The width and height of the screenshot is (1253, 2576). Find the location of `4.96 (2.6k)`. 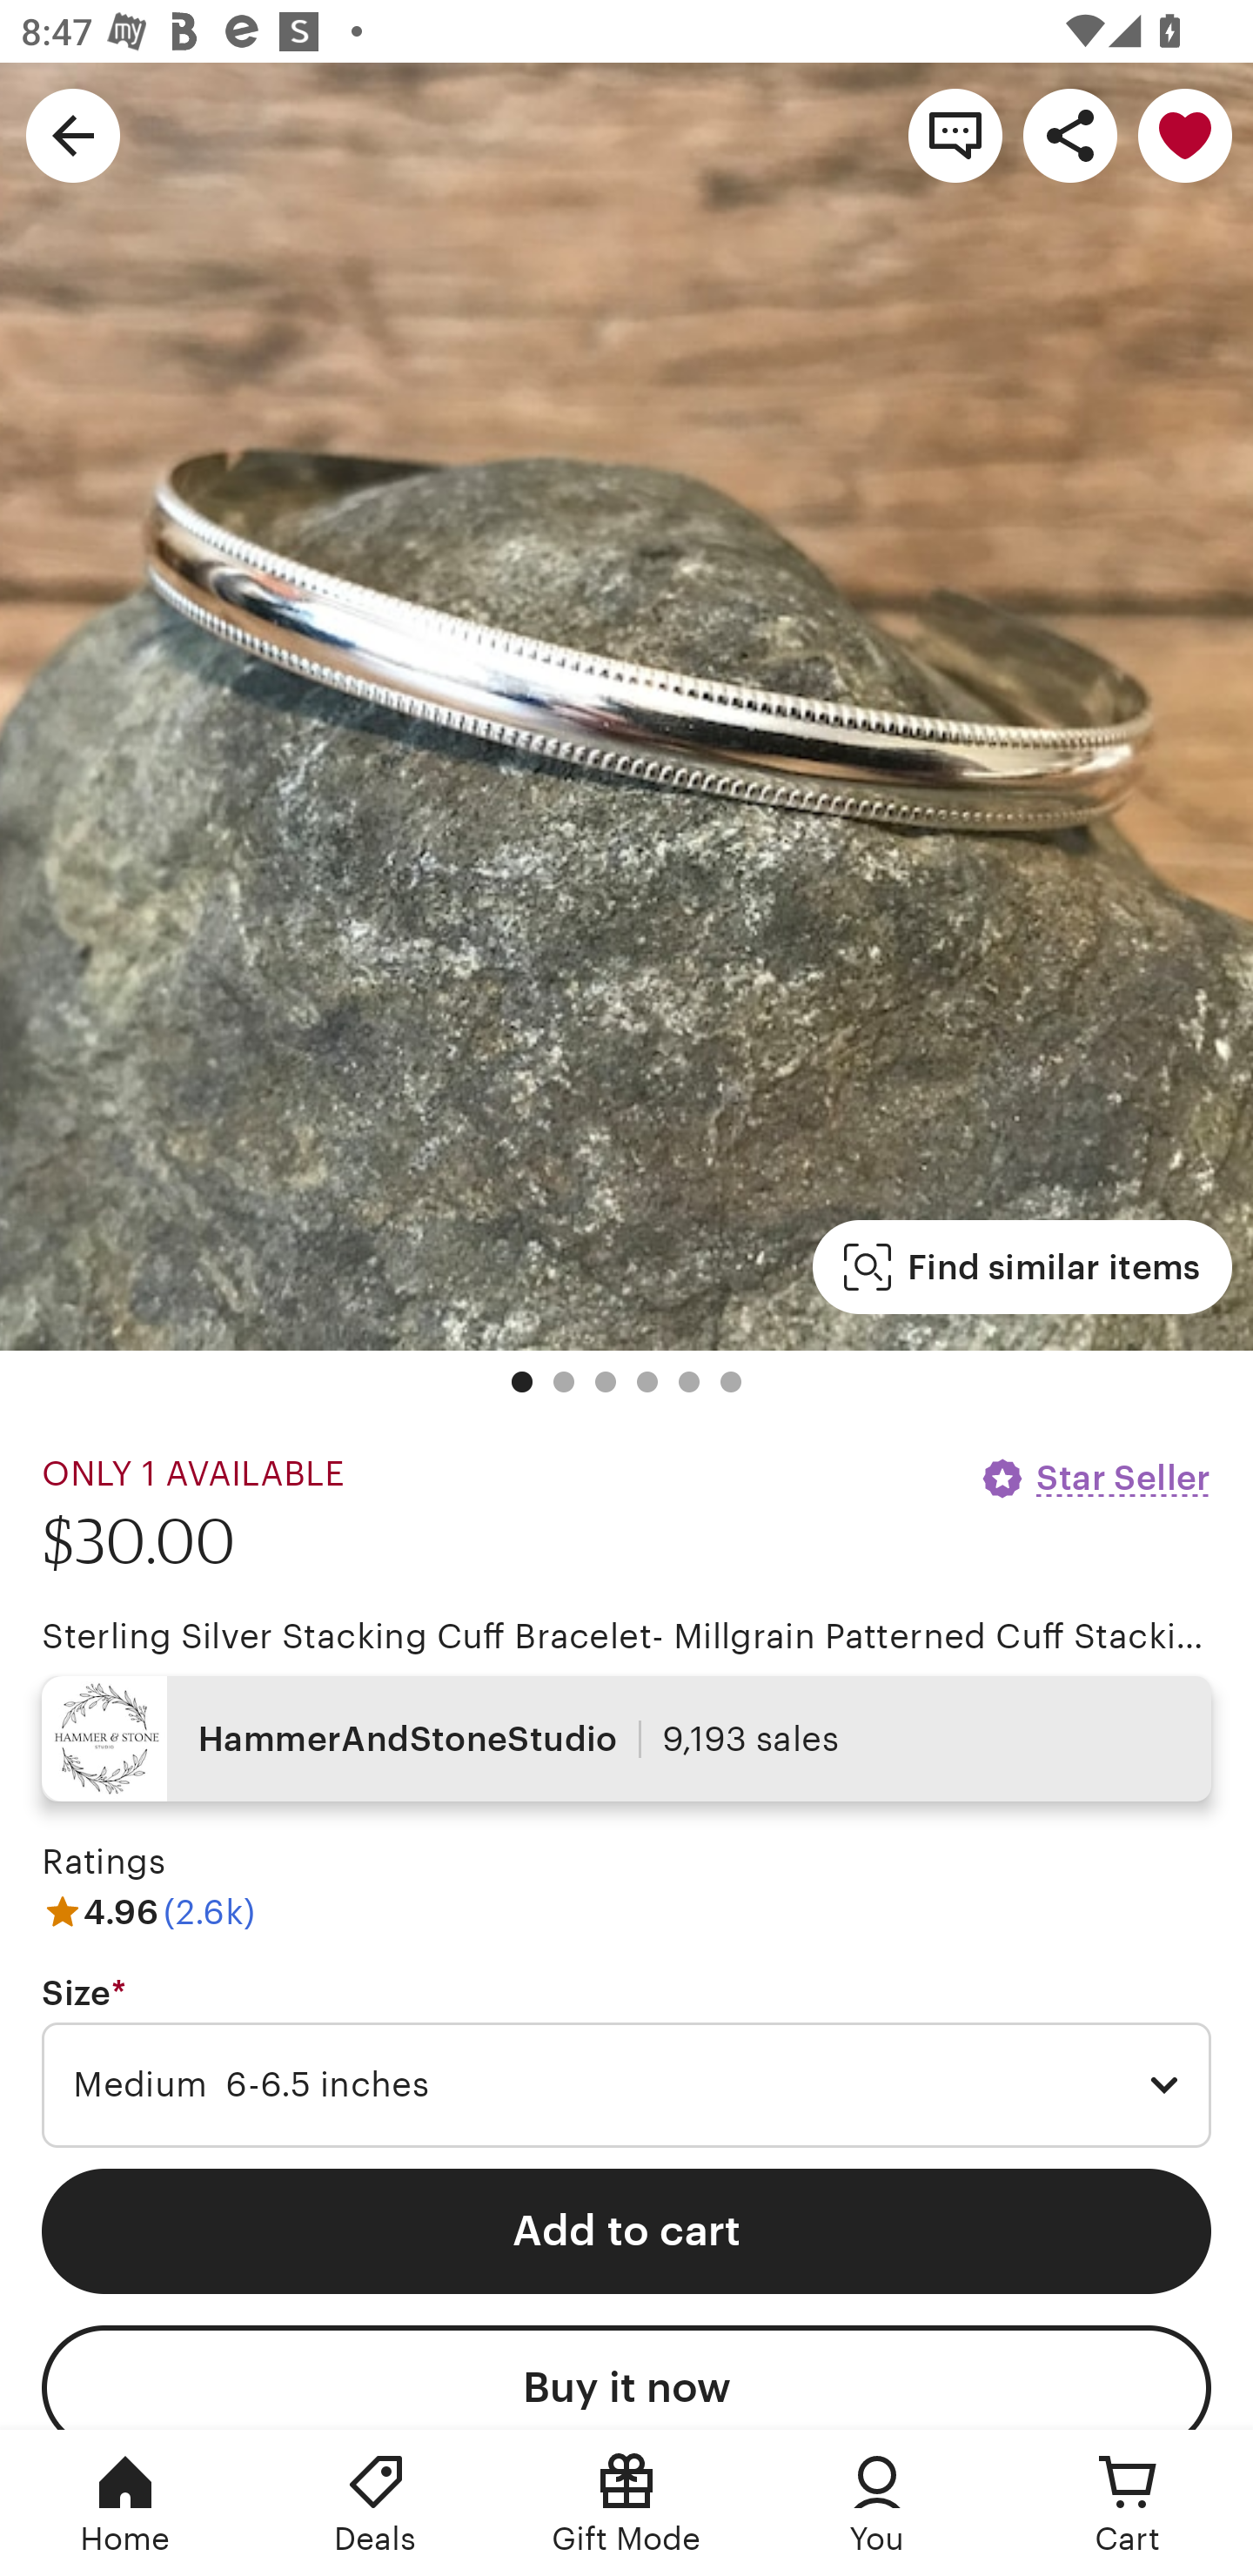

4.96 (2.6k) is located at coordinates (148, 1911).